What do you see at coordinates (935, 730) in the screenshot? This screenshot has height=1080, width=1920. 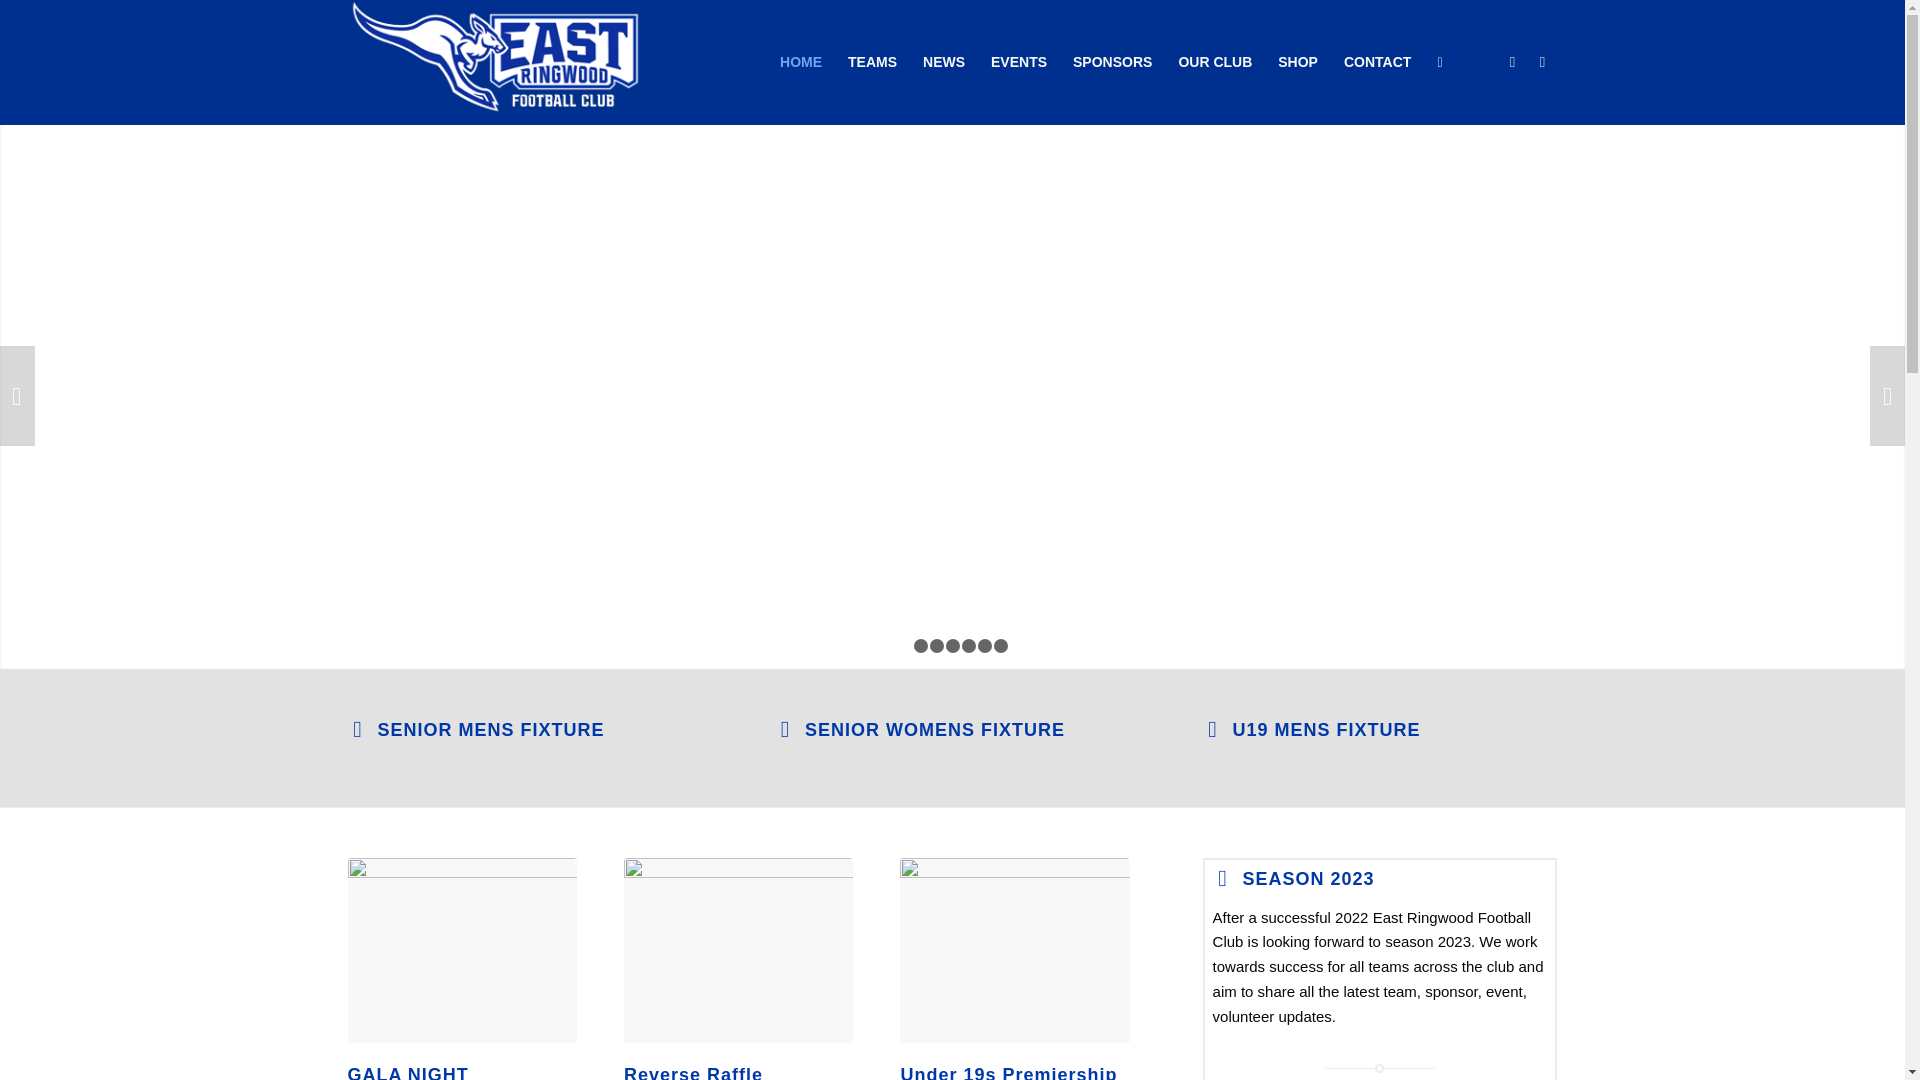 I see `SENIOR WOMENS FIXTURE` at bounding box center [935, 730].